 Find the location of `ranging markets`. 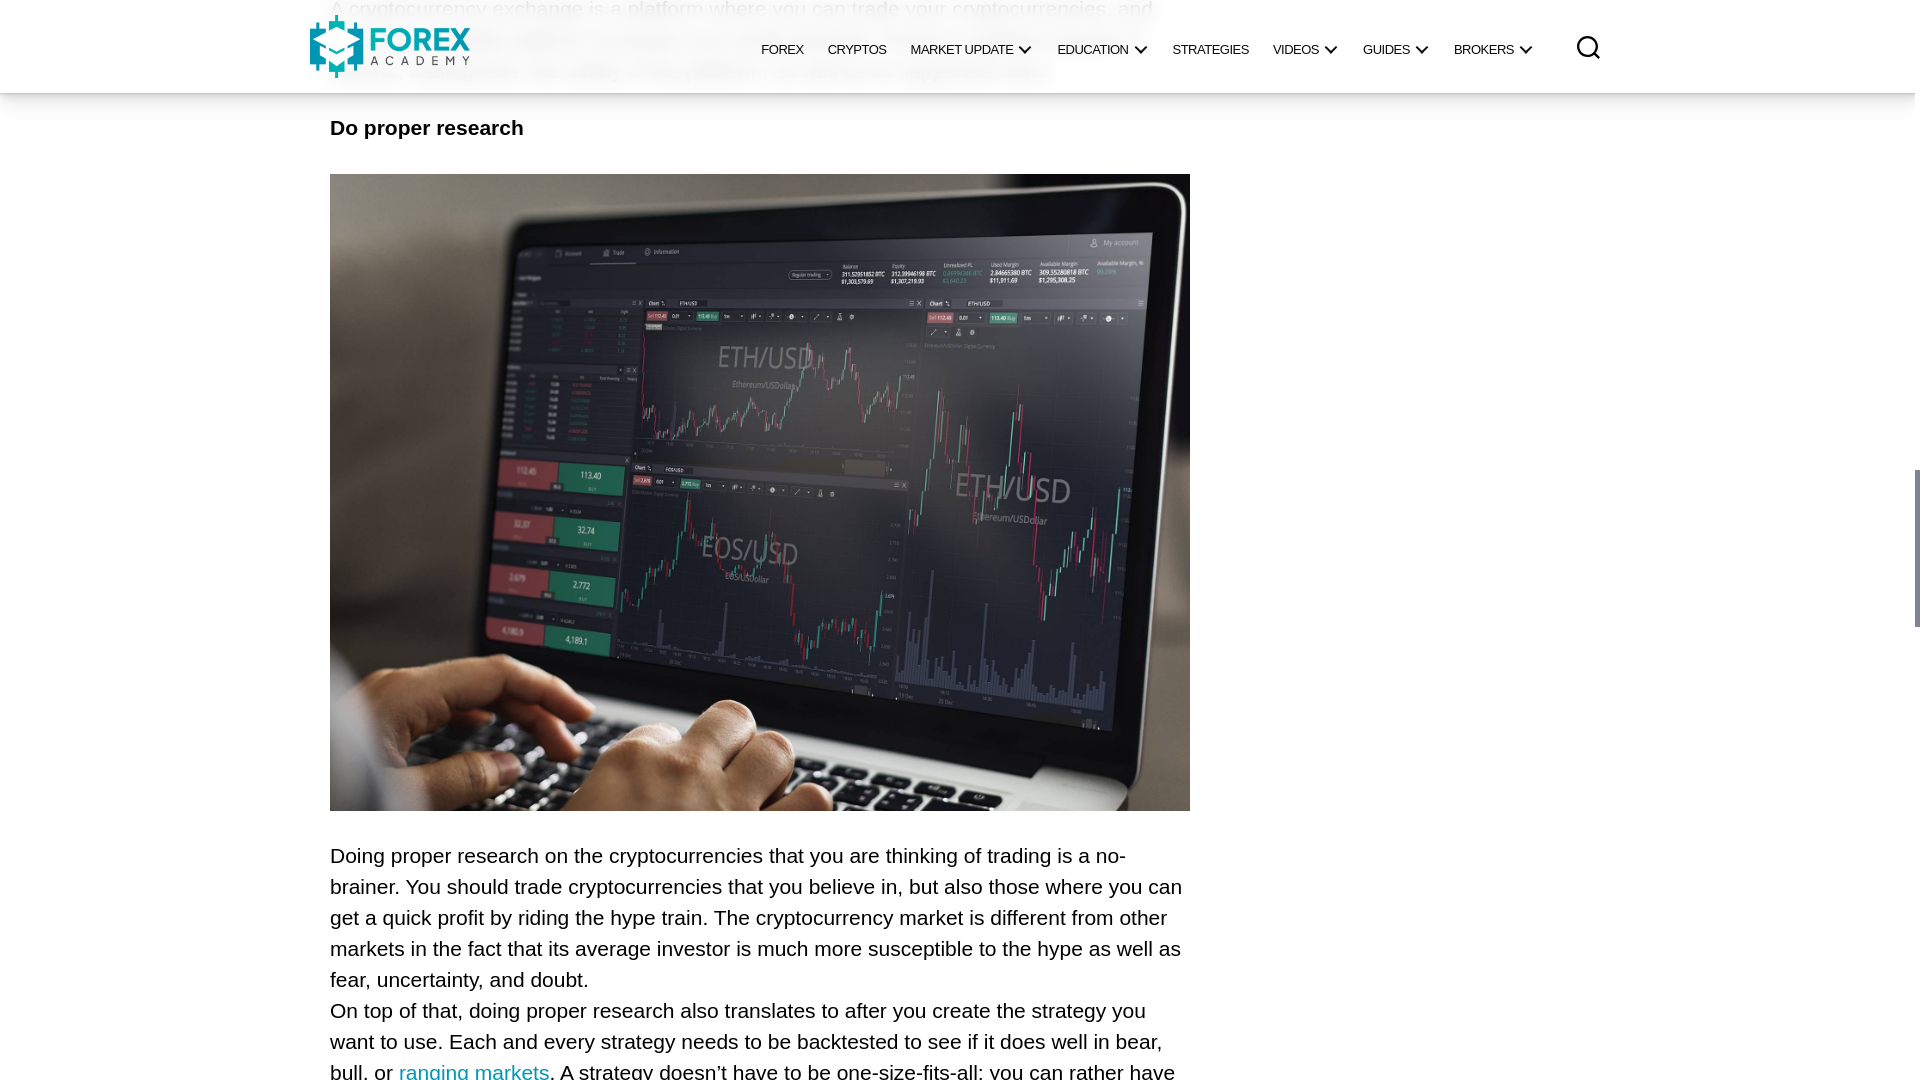

ranging markets is located at coordinates (474, 1069).